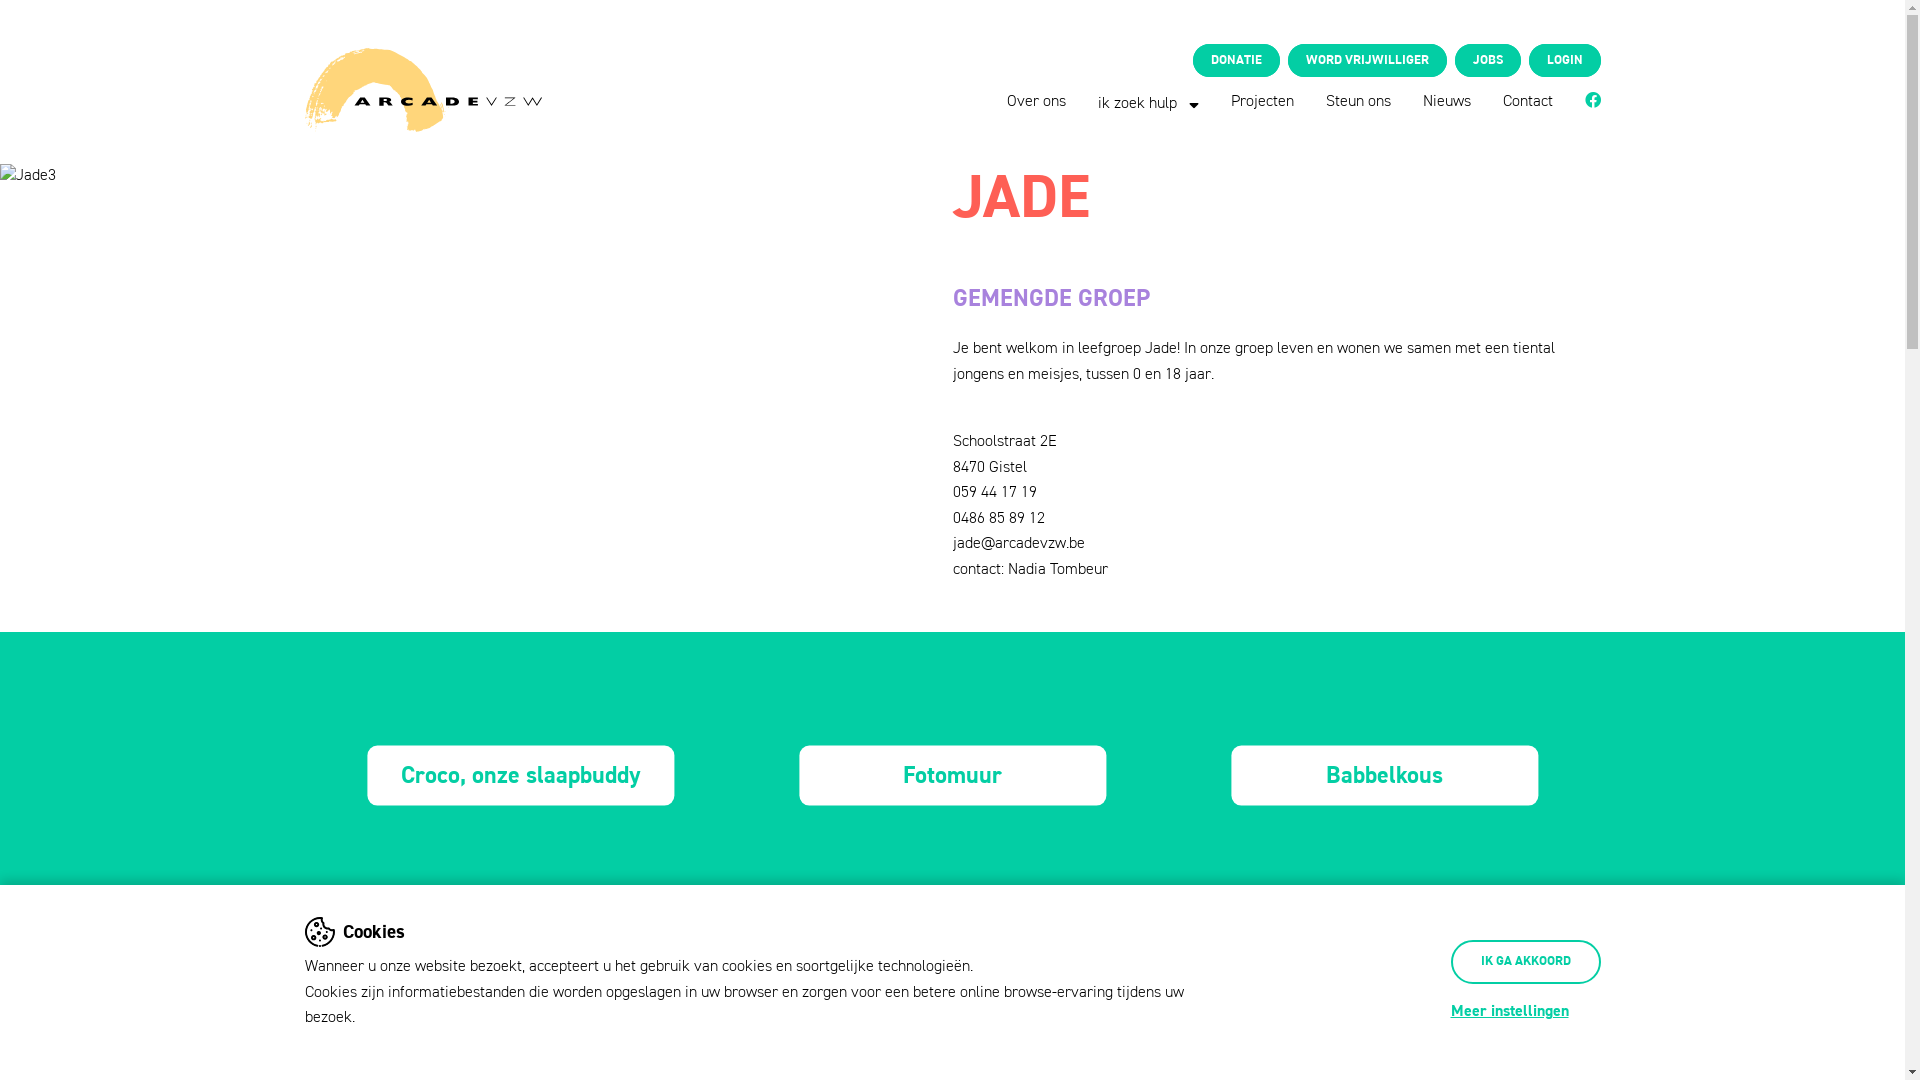 The height and width of the screenshot is (1080, 1920). What do you see at coordinates (1509, 1012) in the screenshot?
I see `Meer instellingen` at bounding box center [1509, 1012].